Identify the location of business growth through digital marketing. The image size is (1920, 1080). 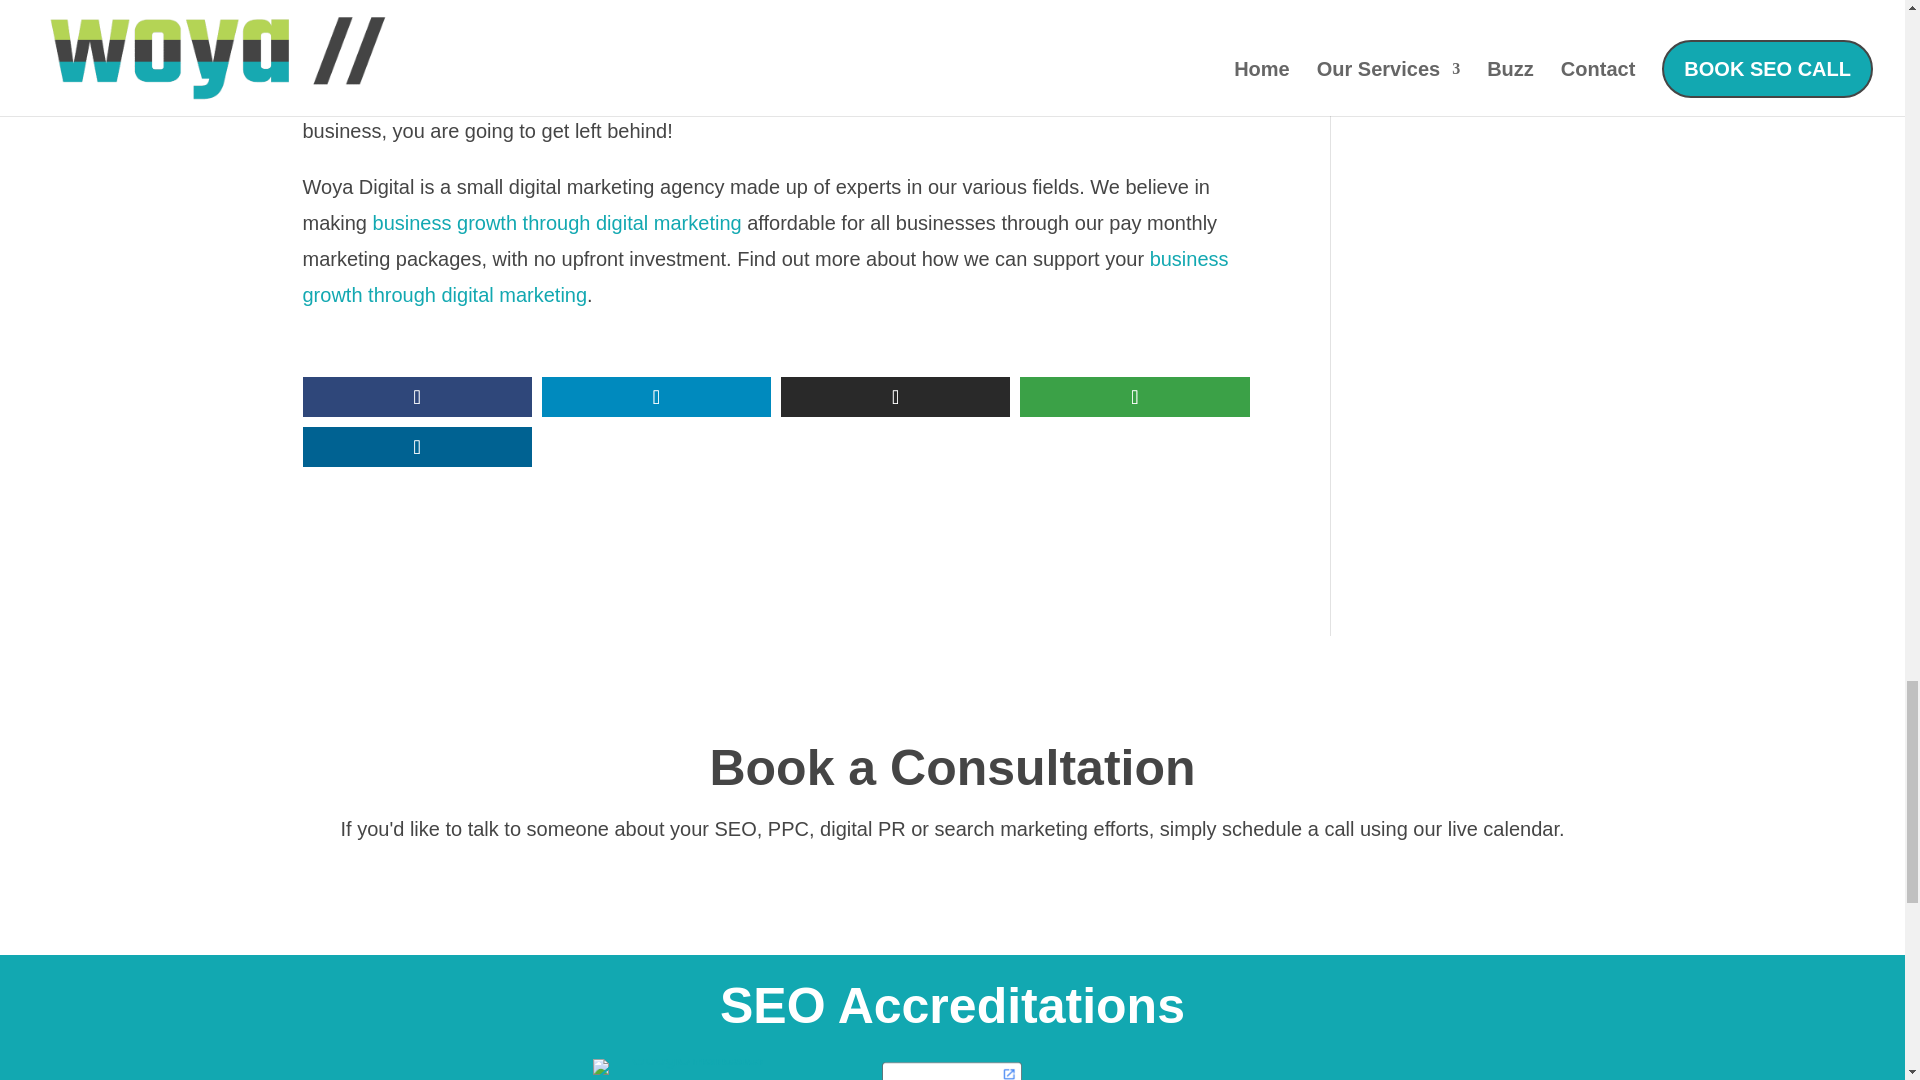
(764, 276).